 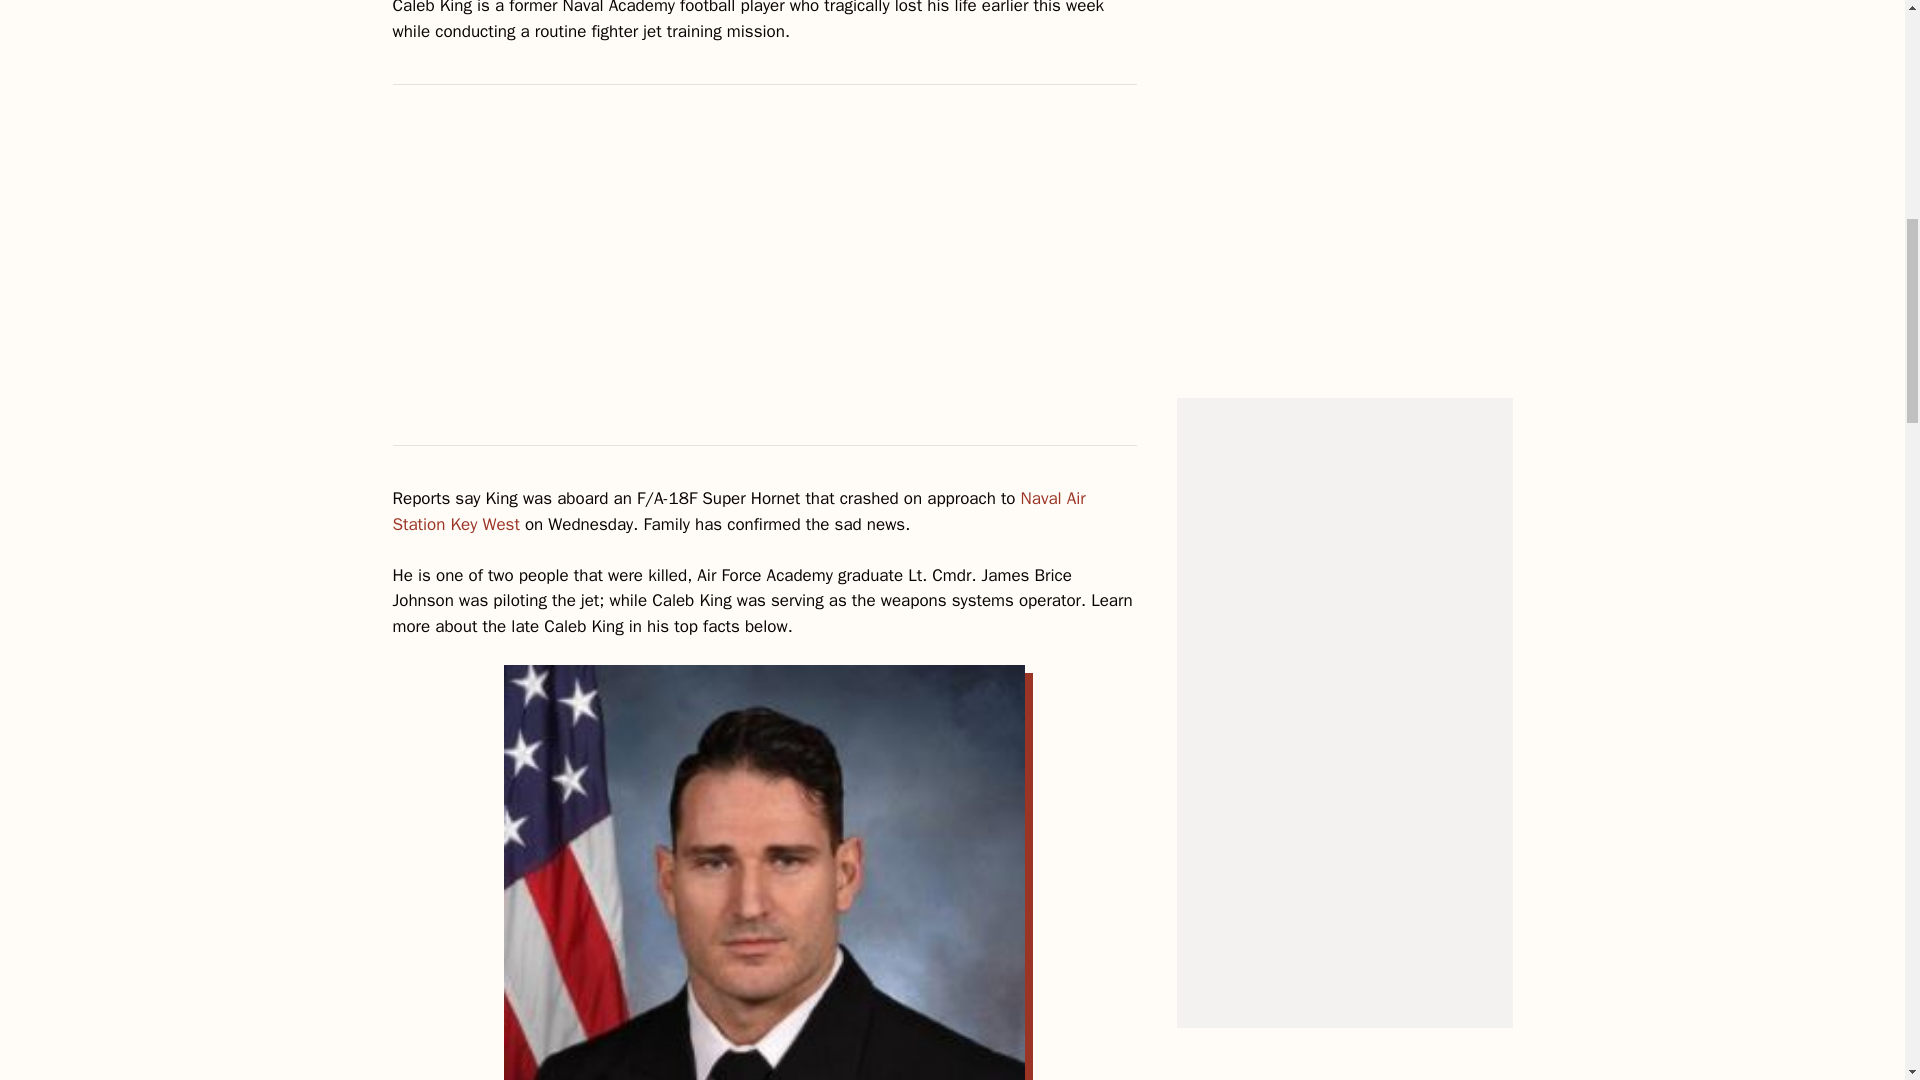 What do you see at coordinates (738, 511) in the screenshot?
I see `Naval Air Station Key West` at bounding box center [738, 511].